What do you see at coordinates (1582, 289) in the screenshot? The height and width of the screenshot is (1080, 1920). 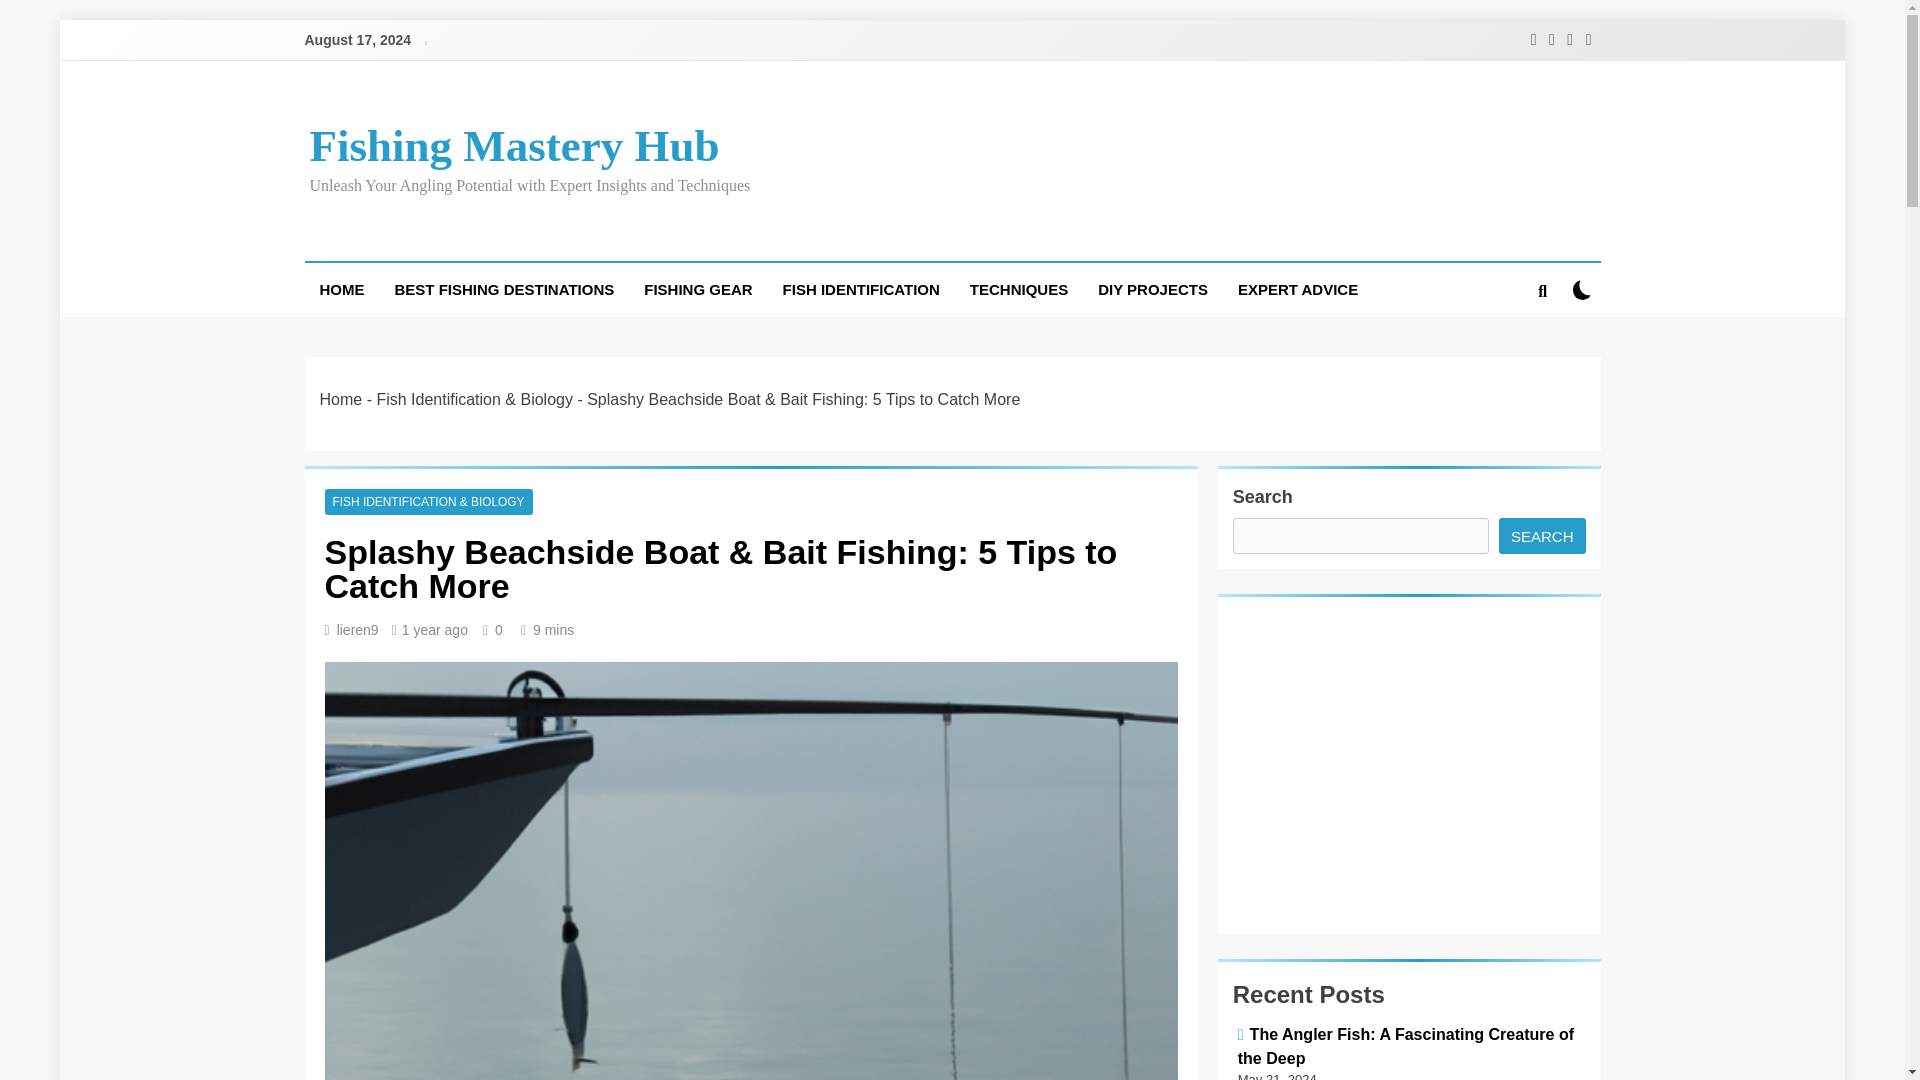 I see `on` at bounding box center [1582, 289].